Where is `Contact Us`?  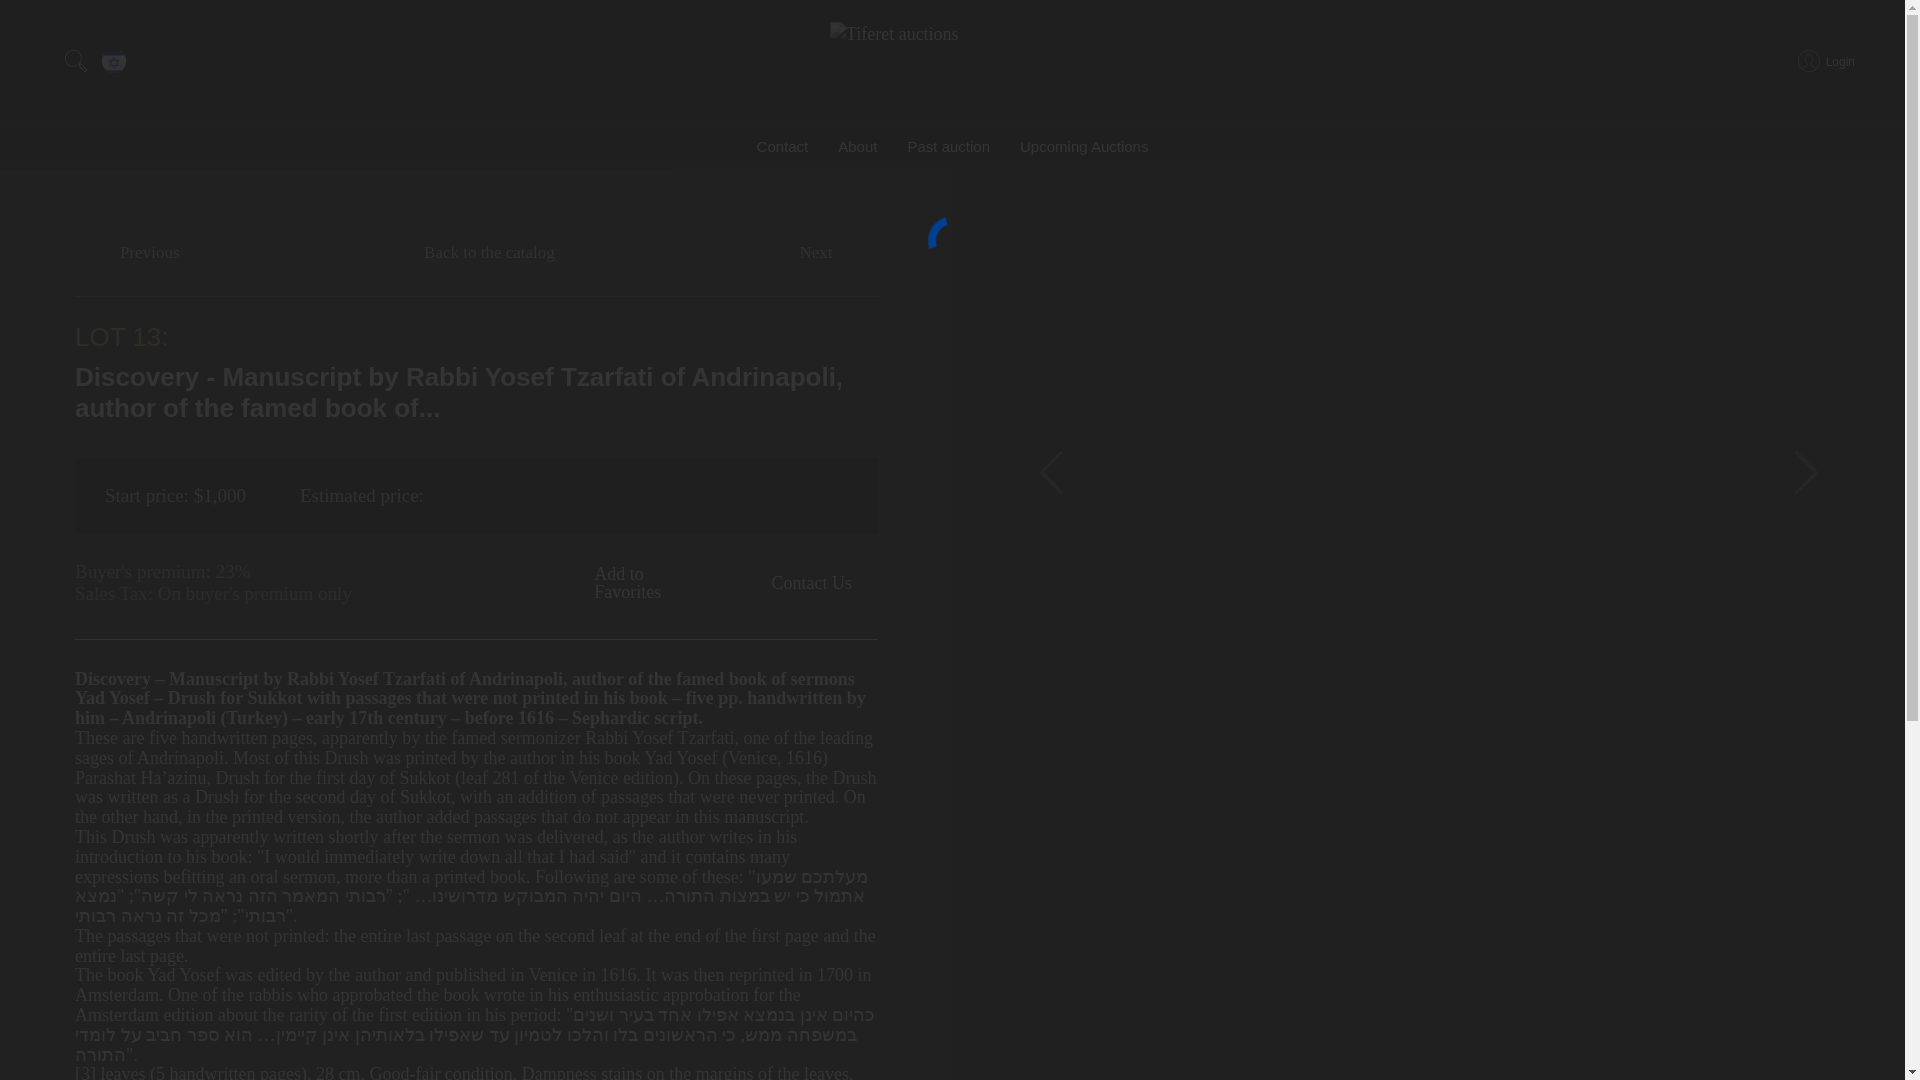 Contact Us is located at coordinates (796, 584).